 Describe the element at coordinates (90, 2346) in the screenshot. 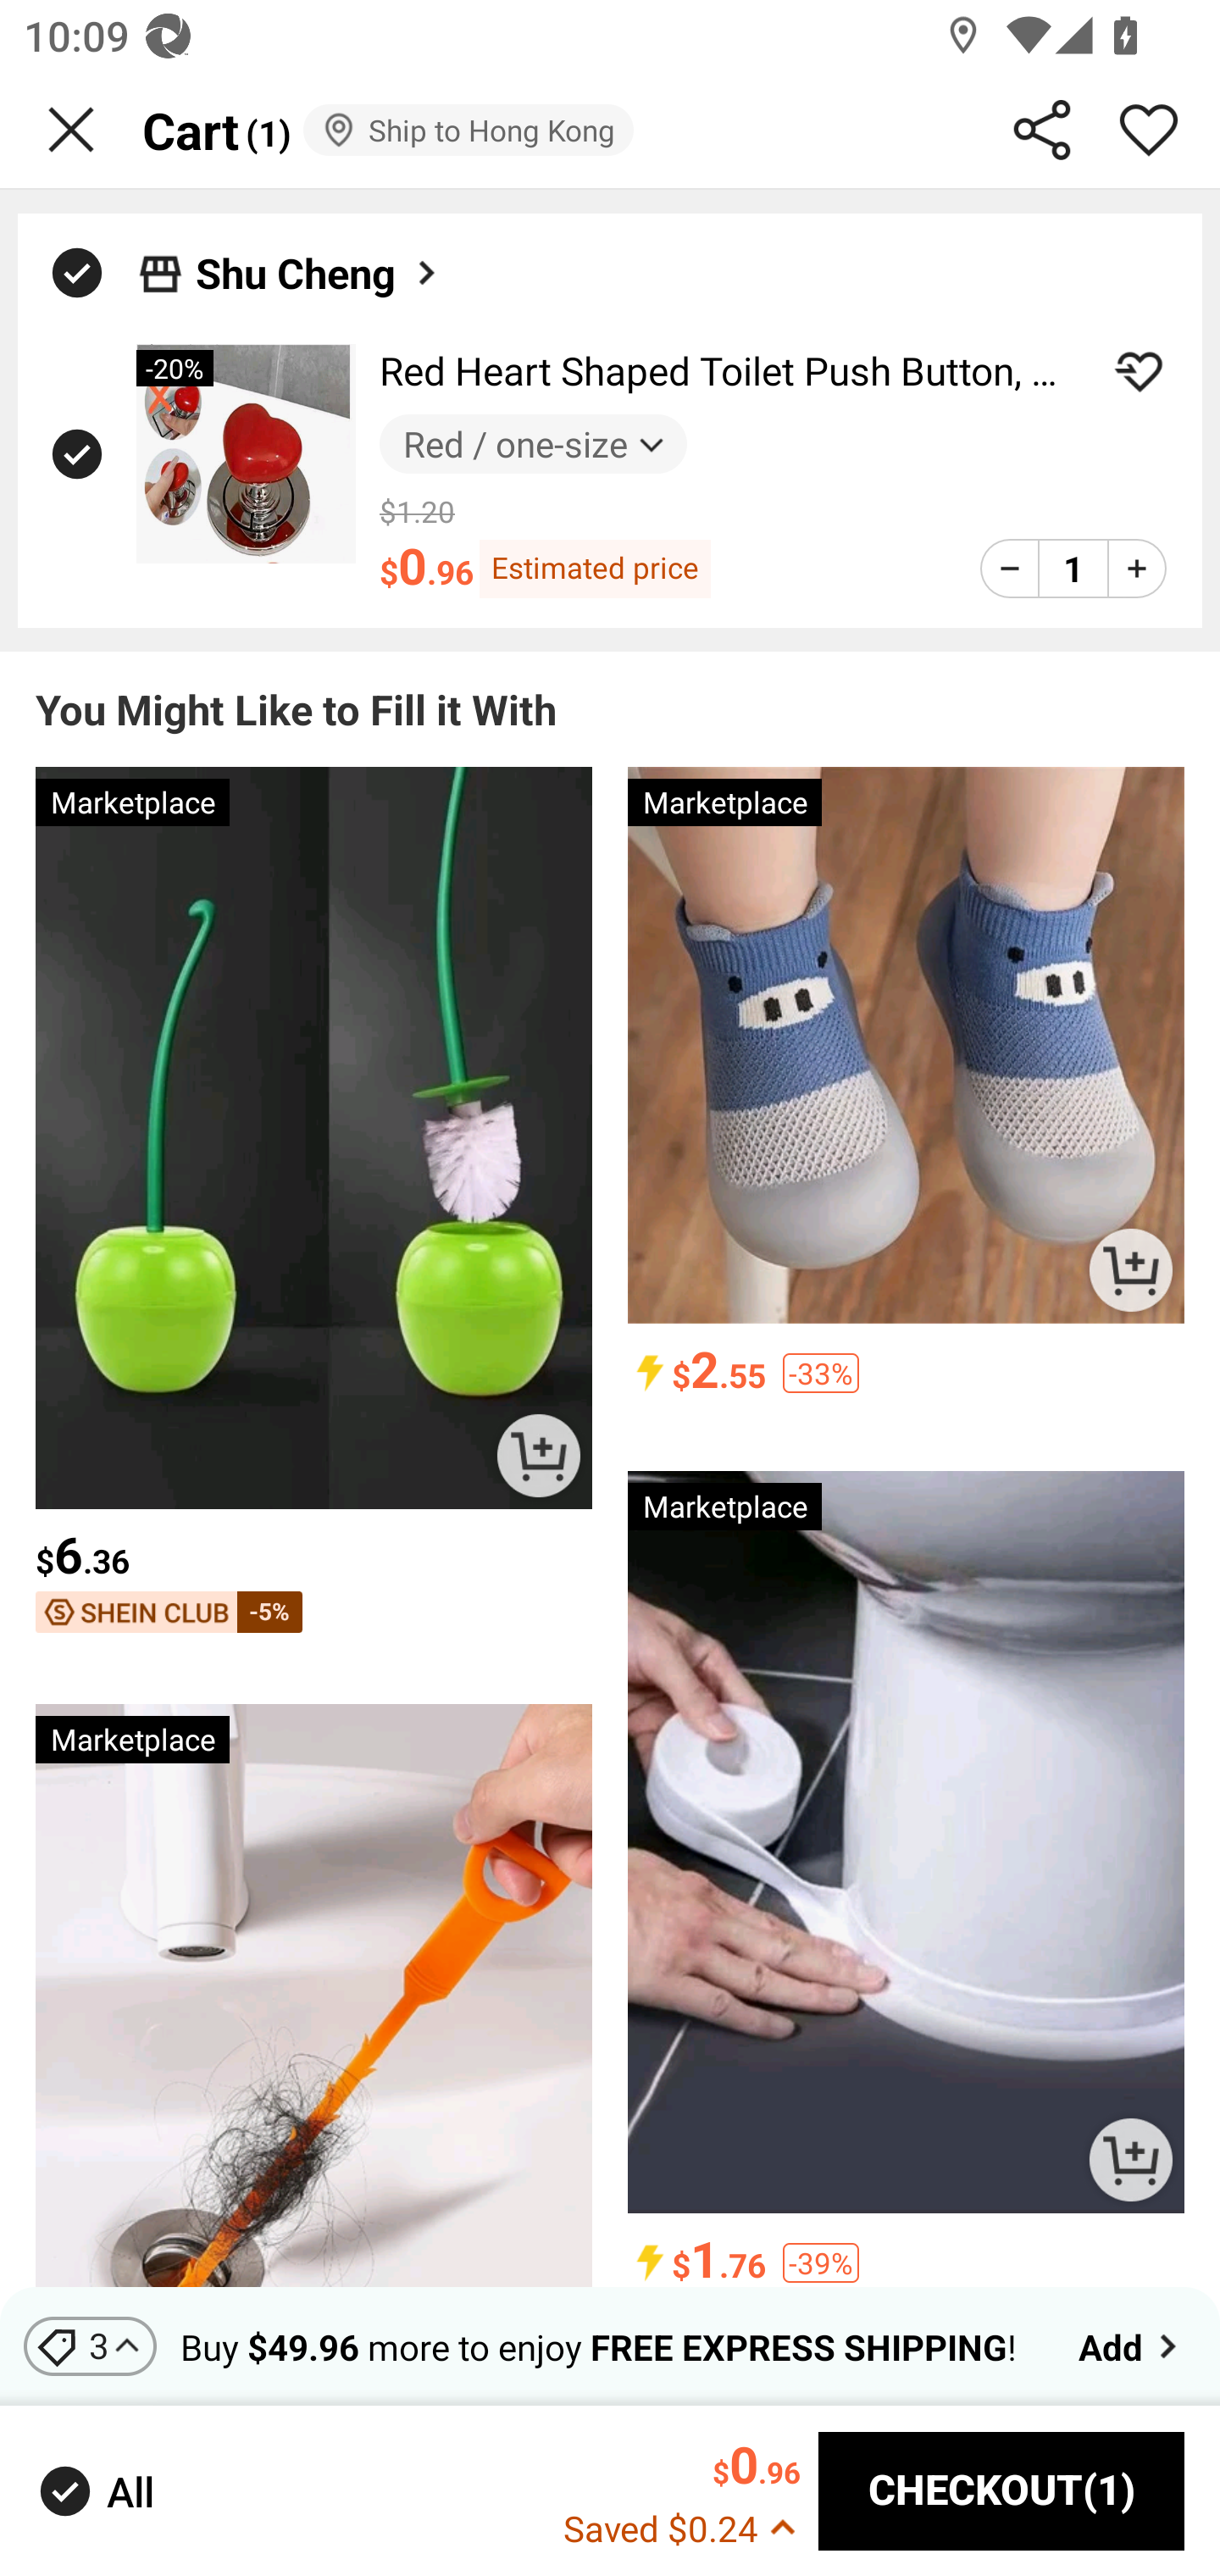

I see `3` at that location.